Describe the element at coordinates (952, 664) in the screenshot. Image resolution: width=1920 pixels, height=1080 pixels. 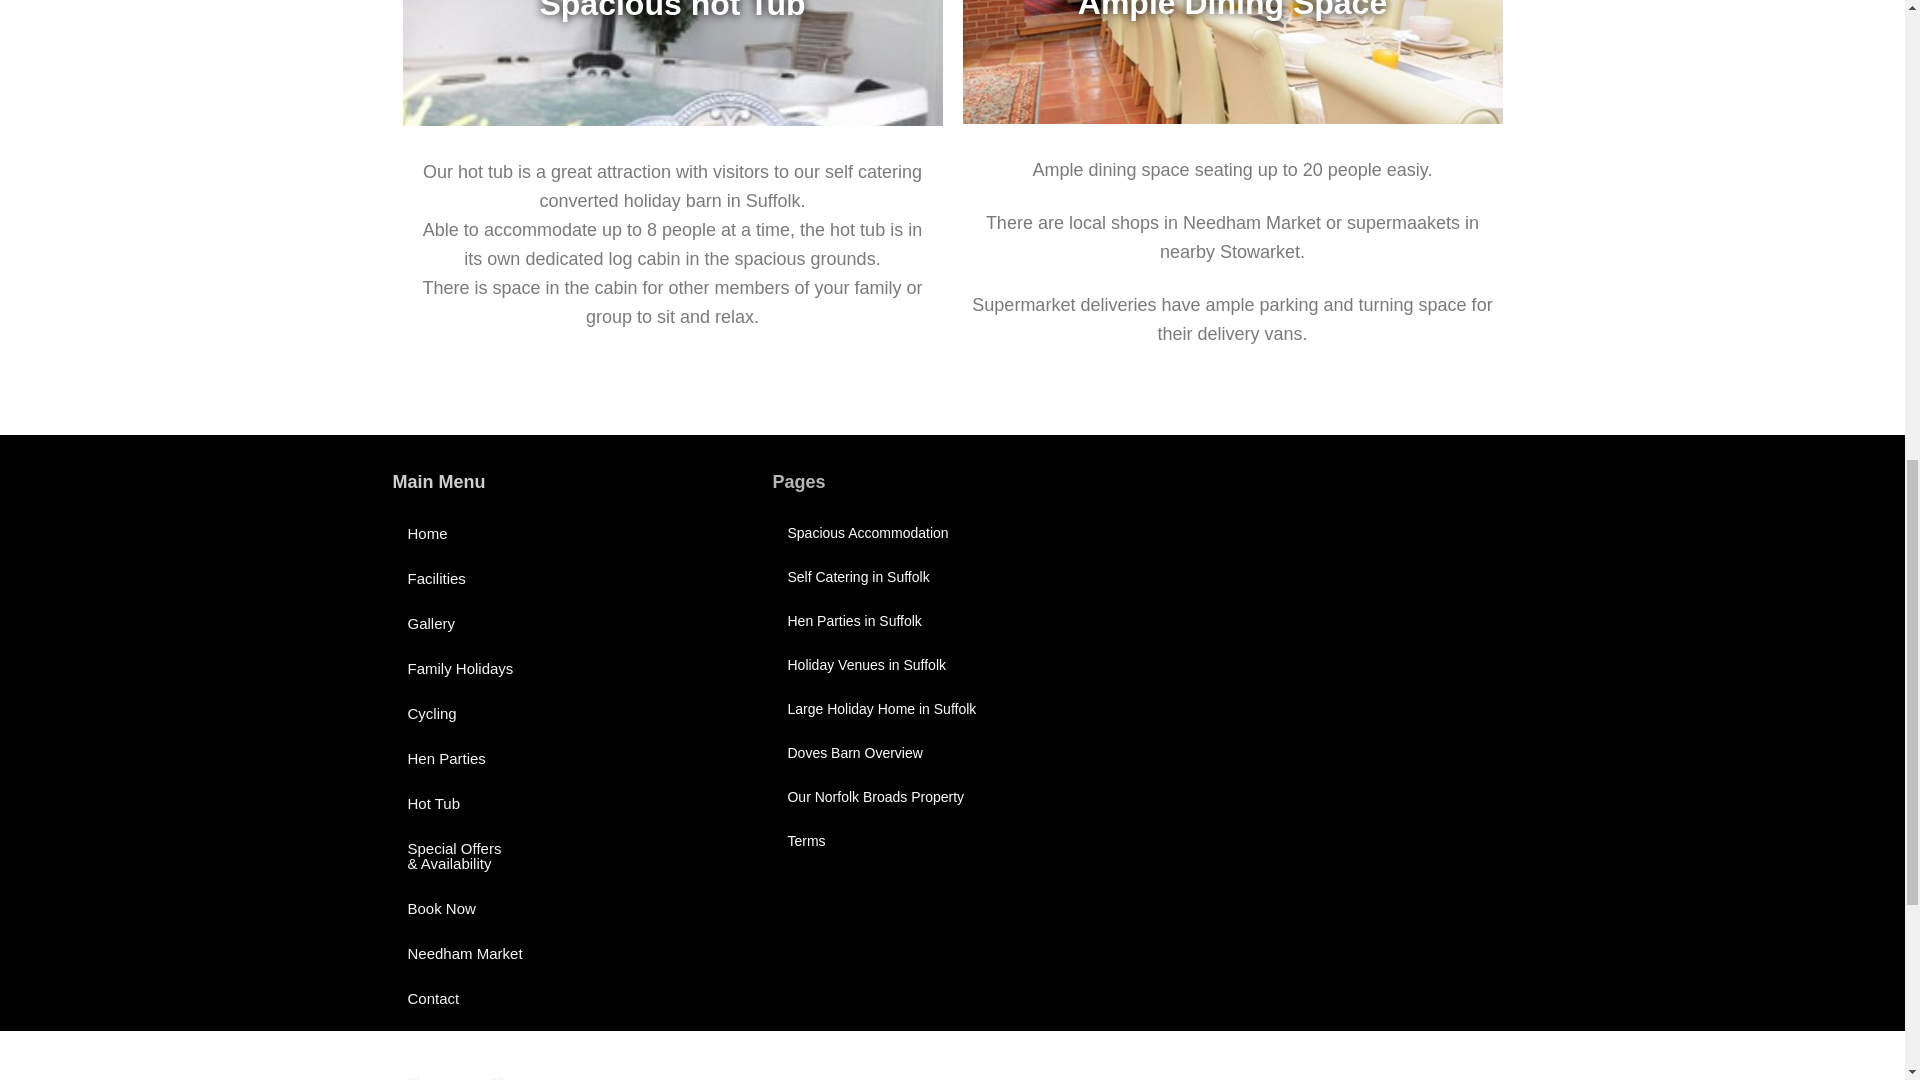
I see `Holiday Venues in Suffolk` at that location.